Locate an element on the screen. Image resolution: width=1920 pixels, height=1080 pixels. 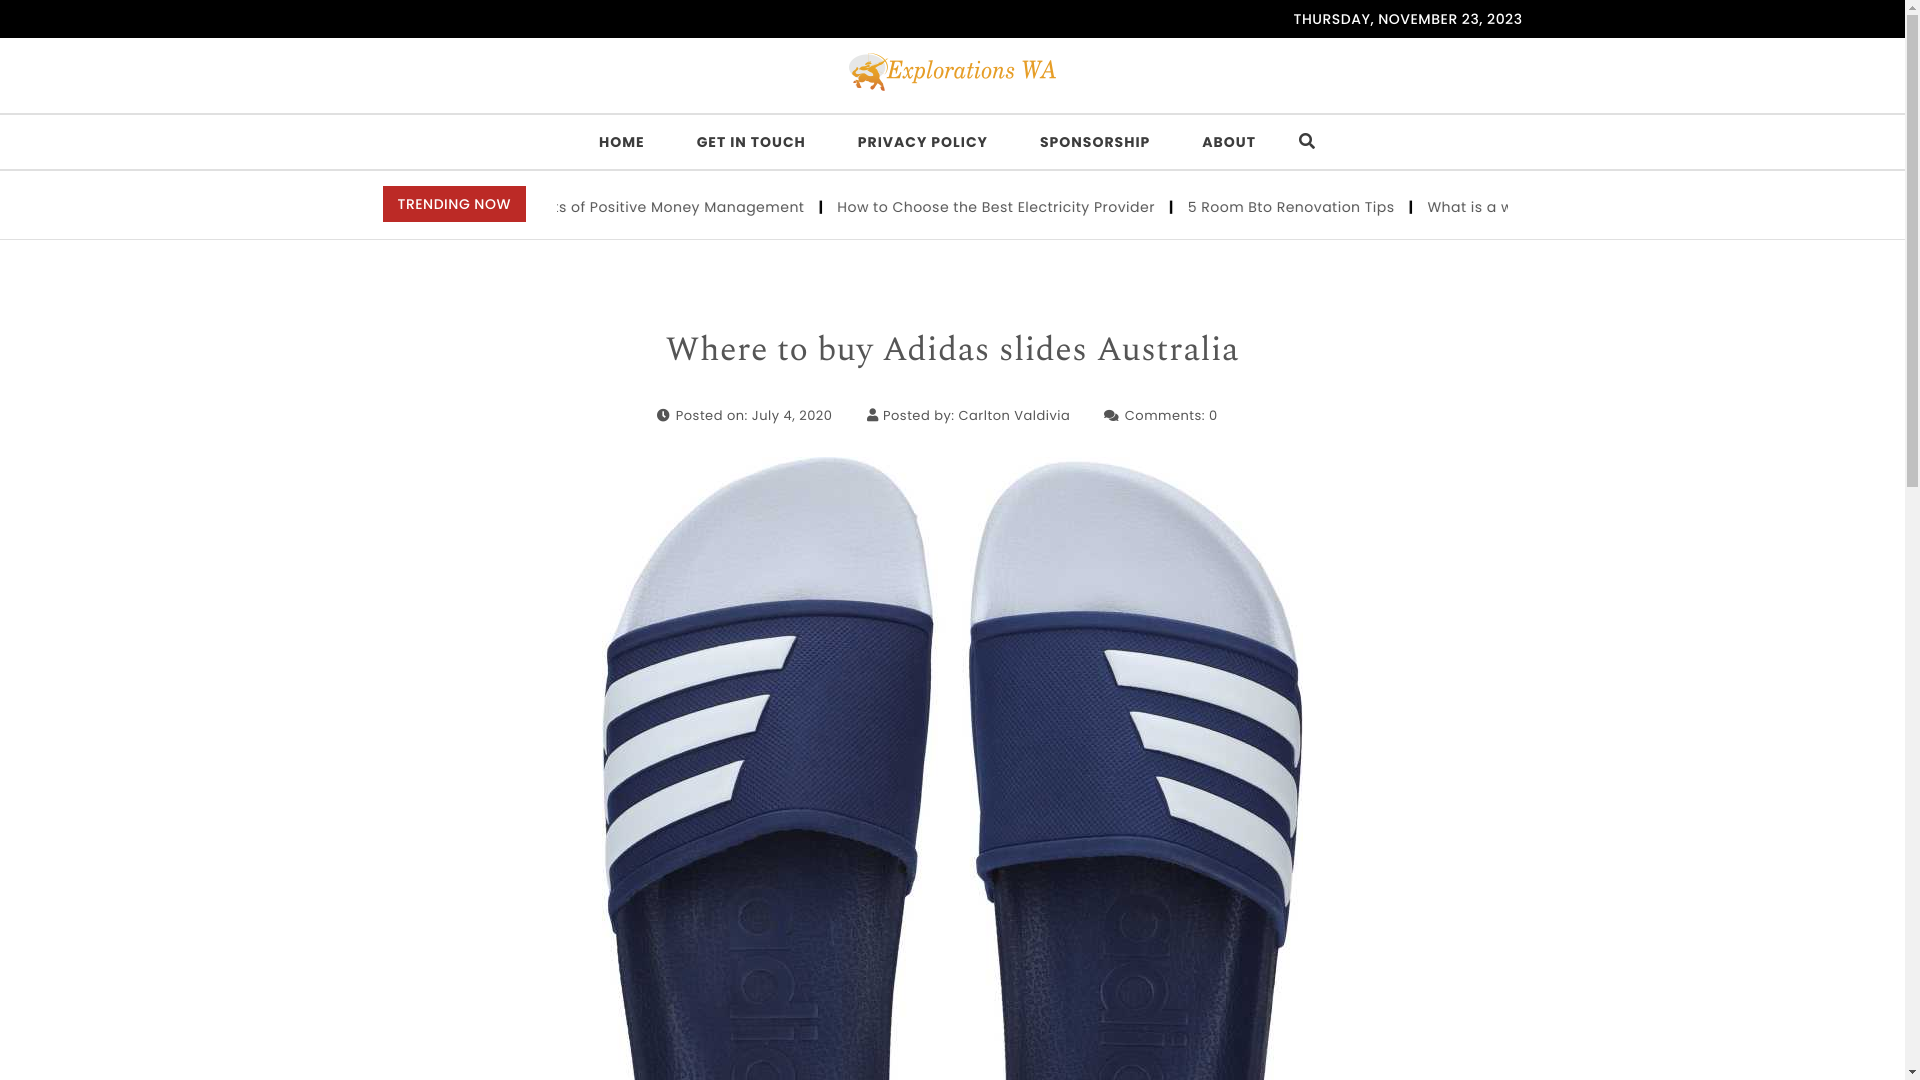
0 is located at coordinates (1214, 416).